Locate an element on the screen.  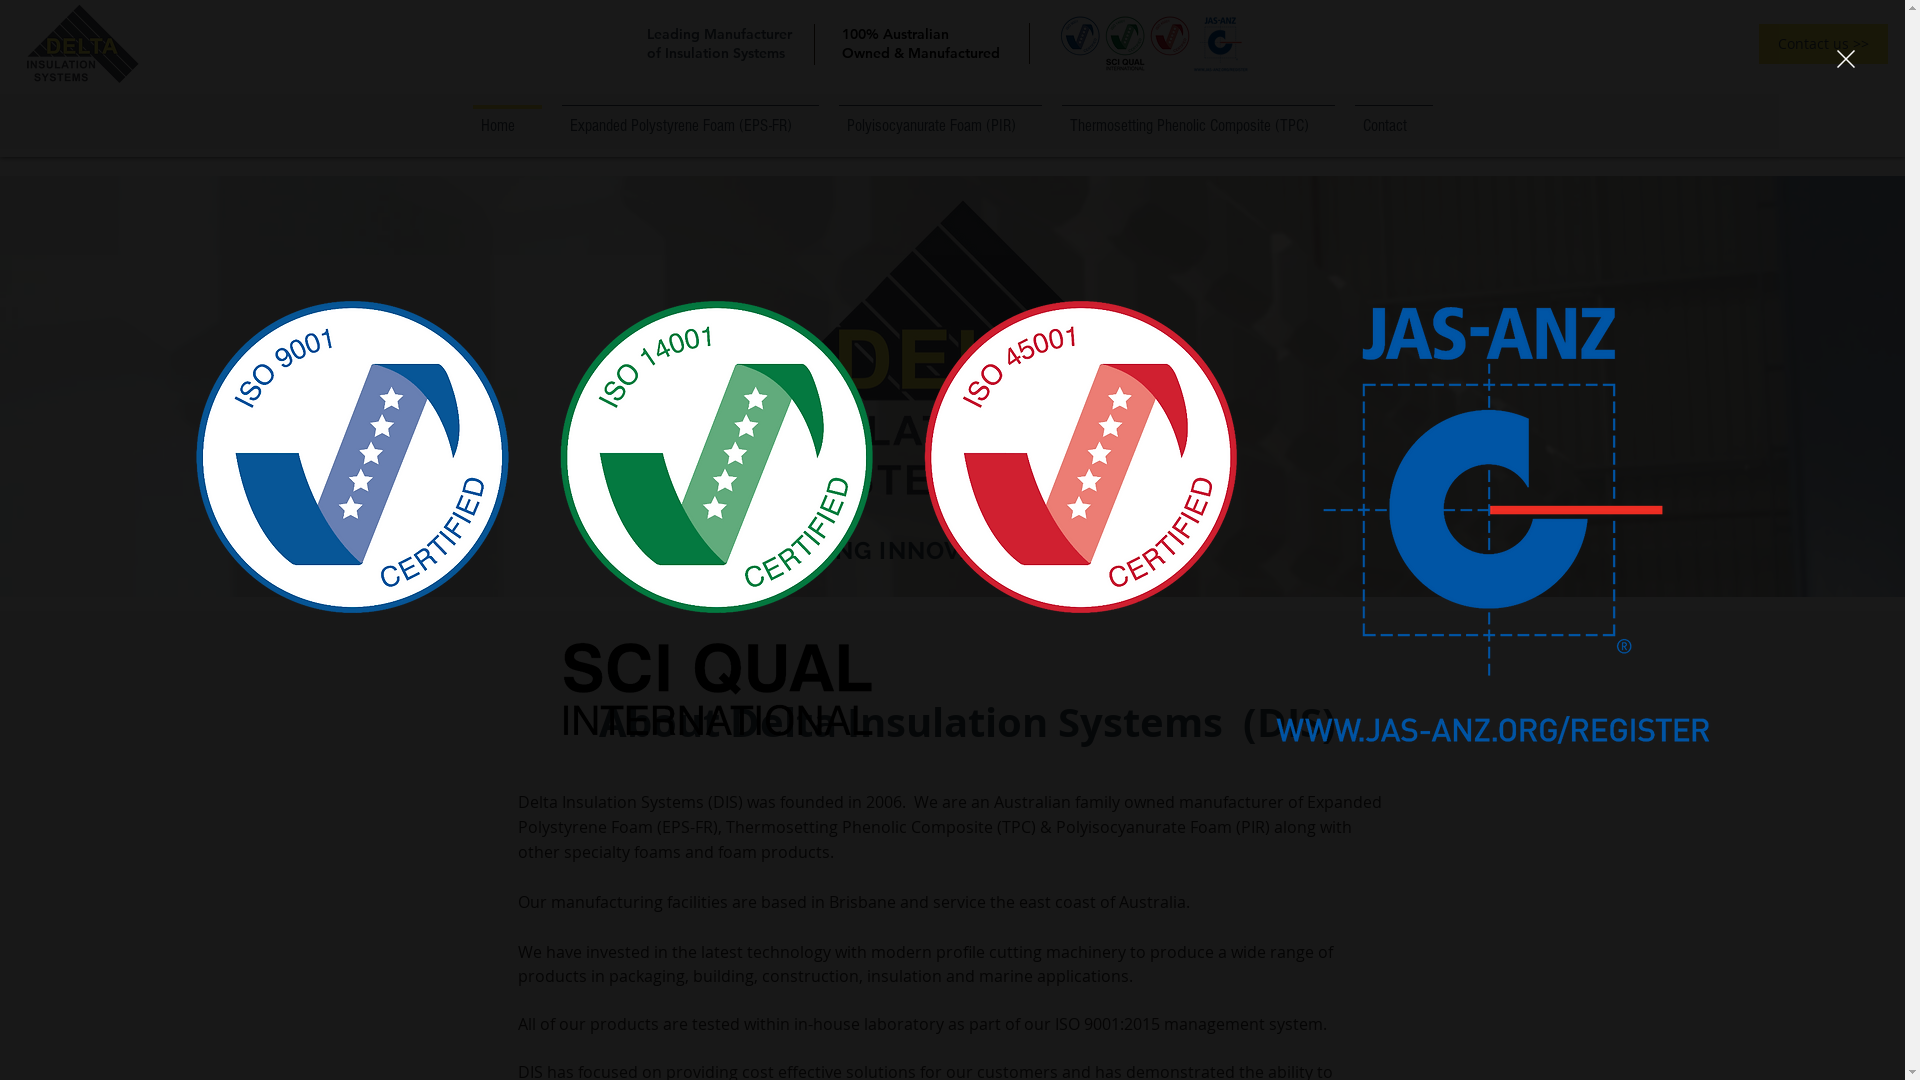
Polyisocyanurate Foam (PIR) is located at coordinates (940, 116).